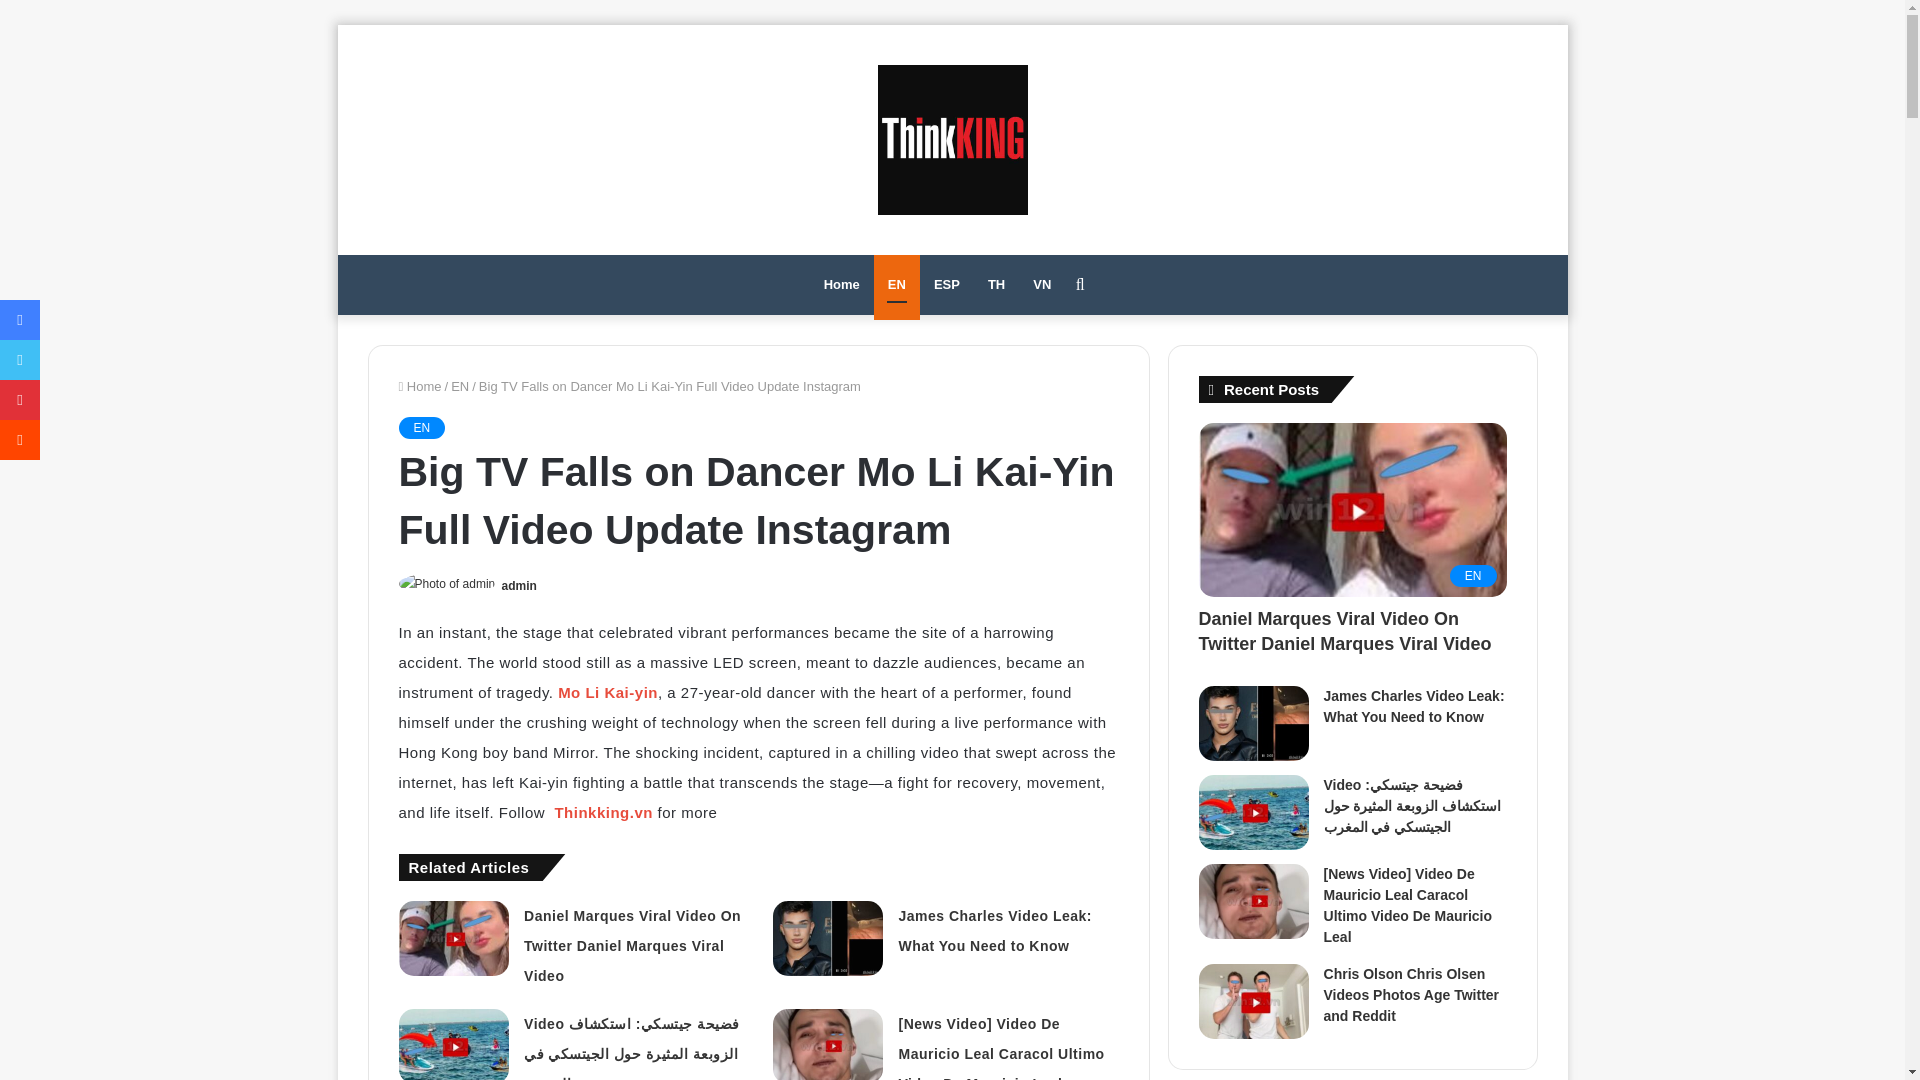  Describe the element at coordinates (952, 139) in the screenshot. I see `thinkKING` at that location.